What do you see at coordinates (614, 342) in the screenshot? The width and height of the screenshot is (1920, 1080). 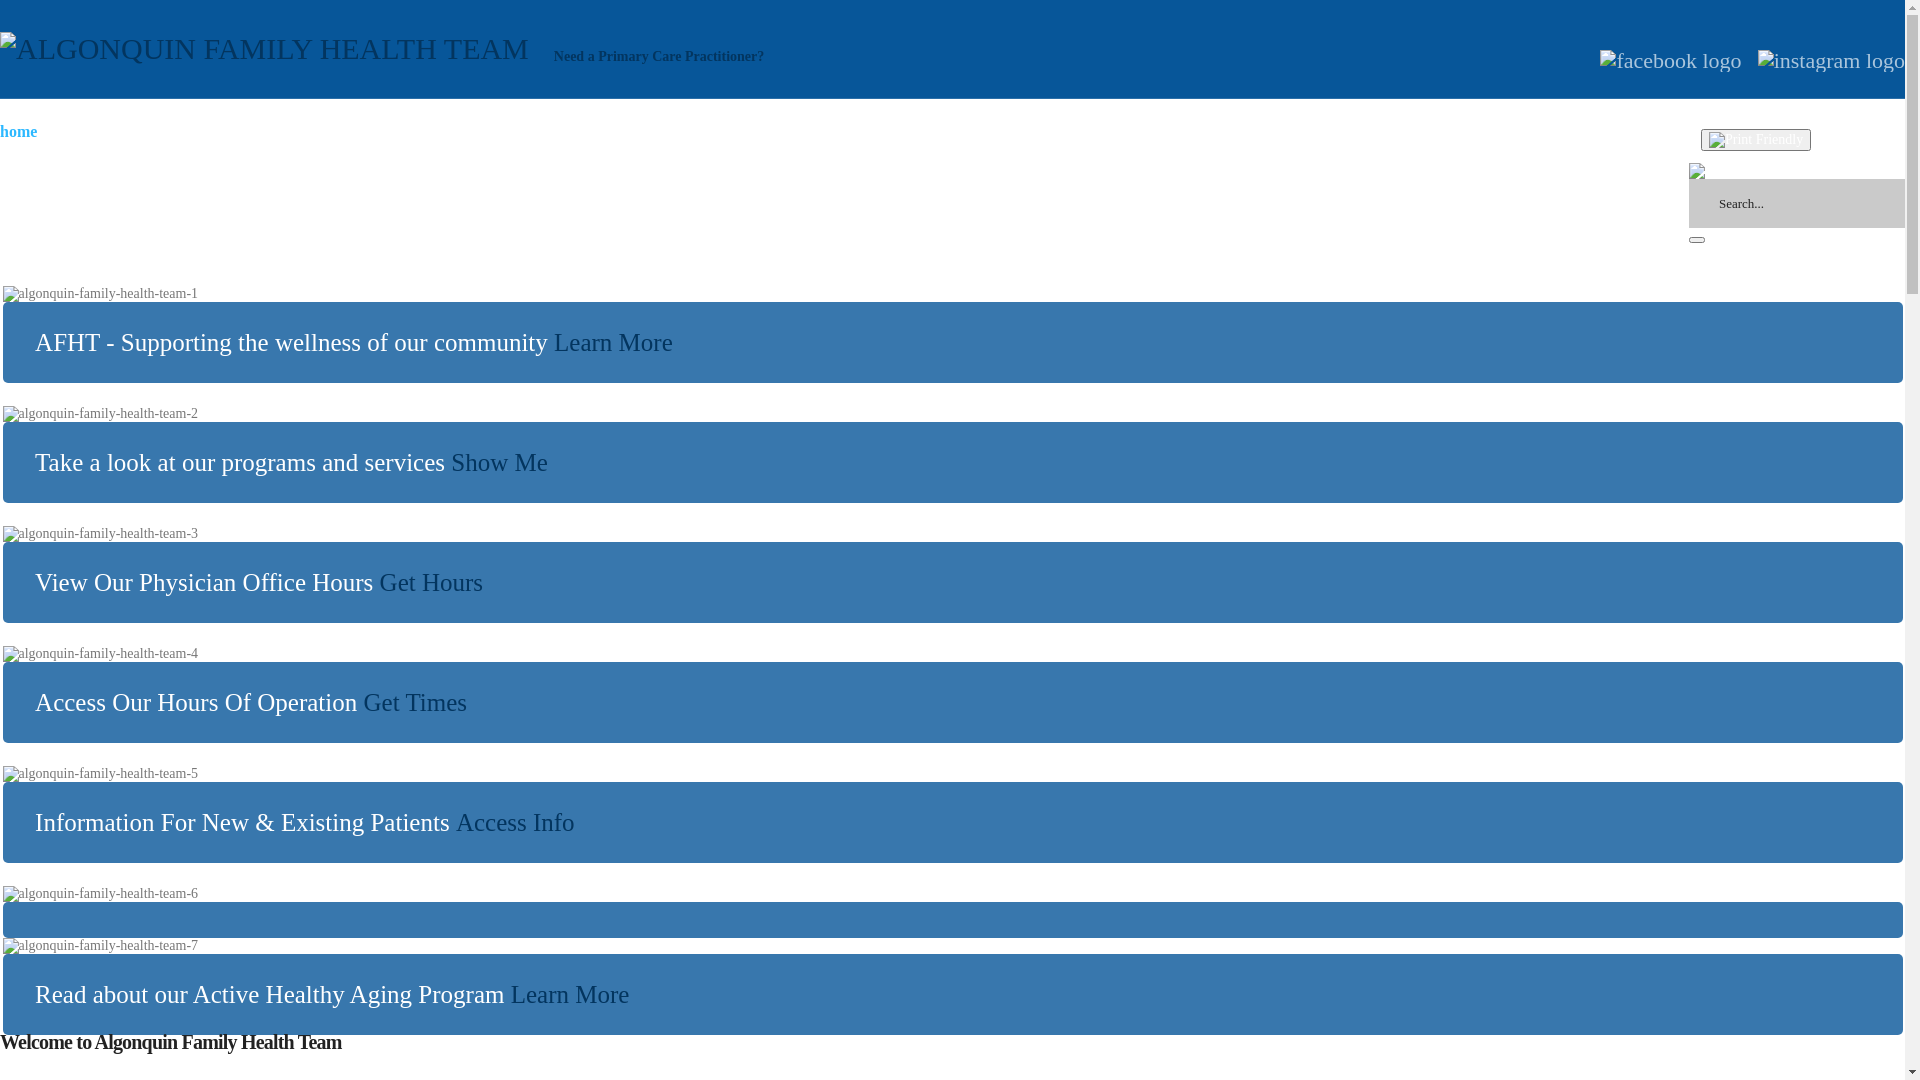 I see `Link: About Algonquin Family Health Team
Learn More` at bounding box center [614, 342].